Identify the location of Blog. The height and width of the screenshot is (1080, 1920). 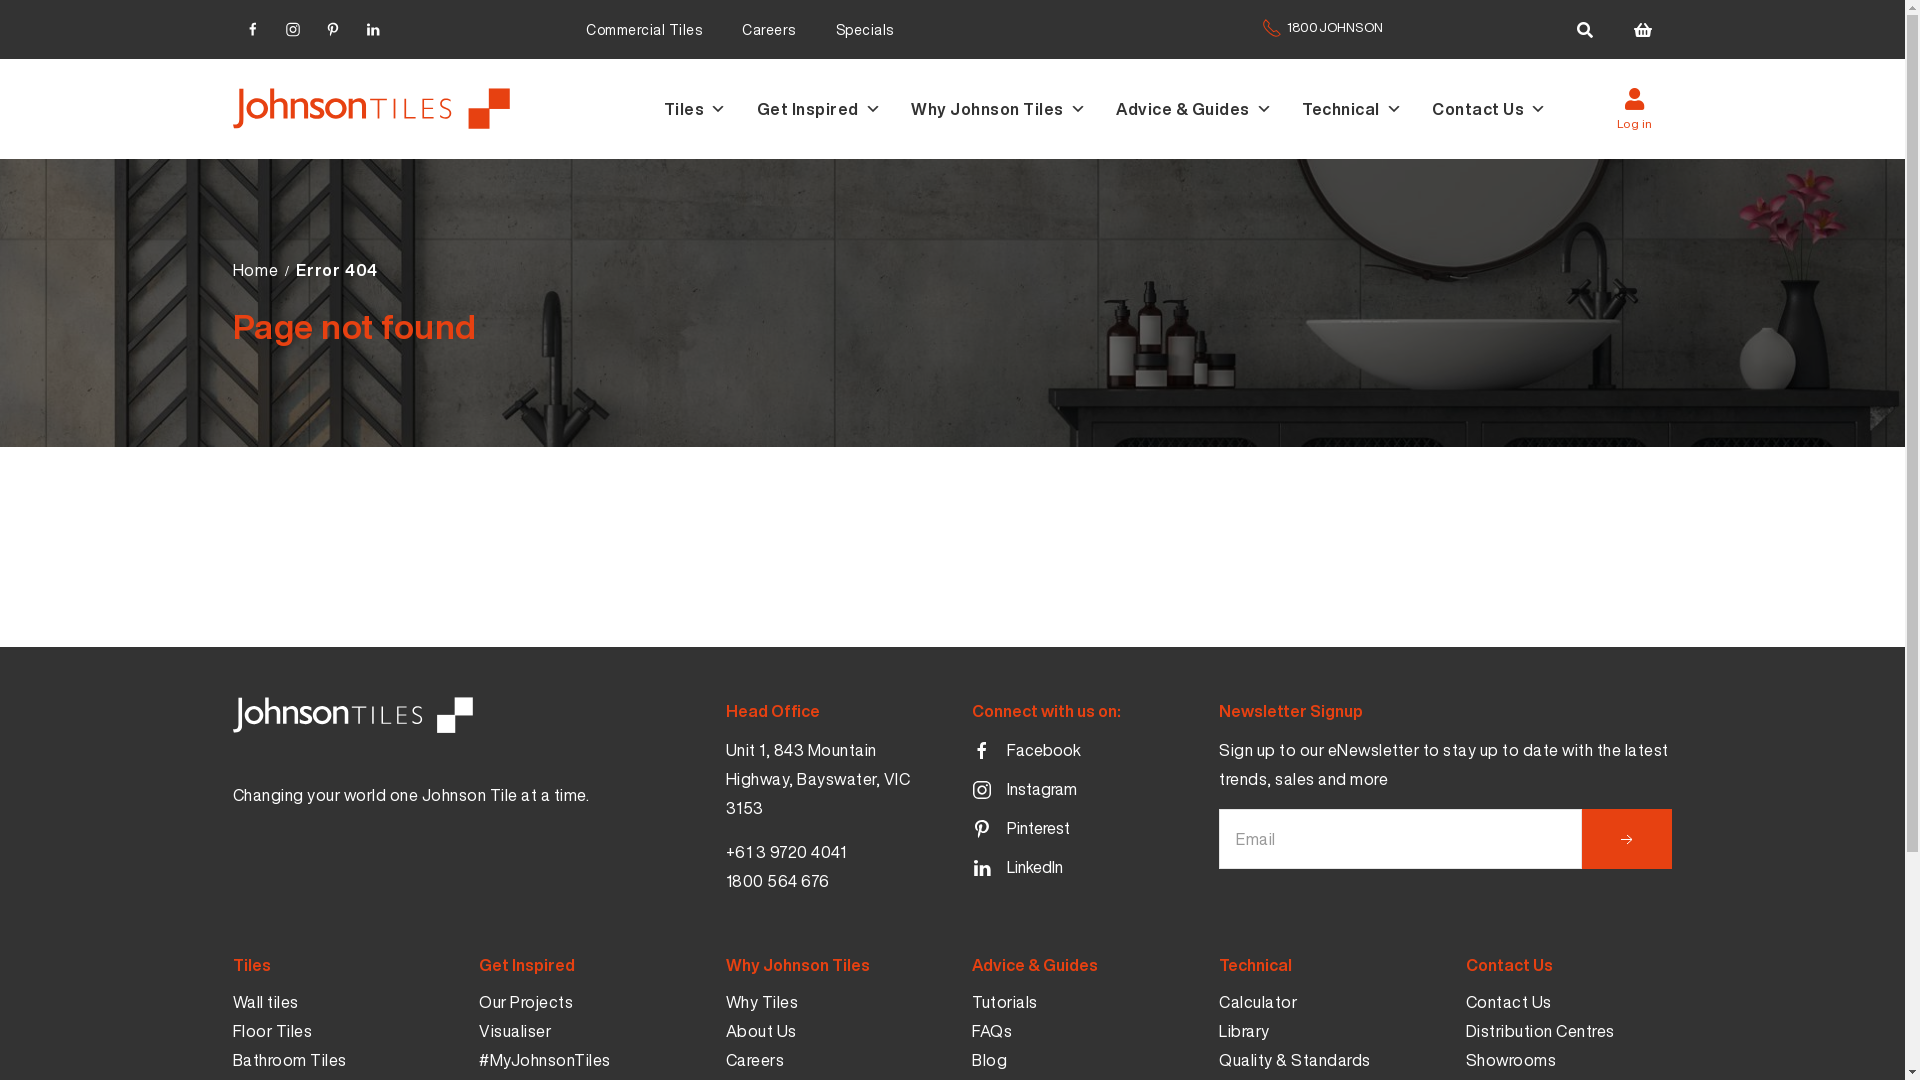
(990, 1060).